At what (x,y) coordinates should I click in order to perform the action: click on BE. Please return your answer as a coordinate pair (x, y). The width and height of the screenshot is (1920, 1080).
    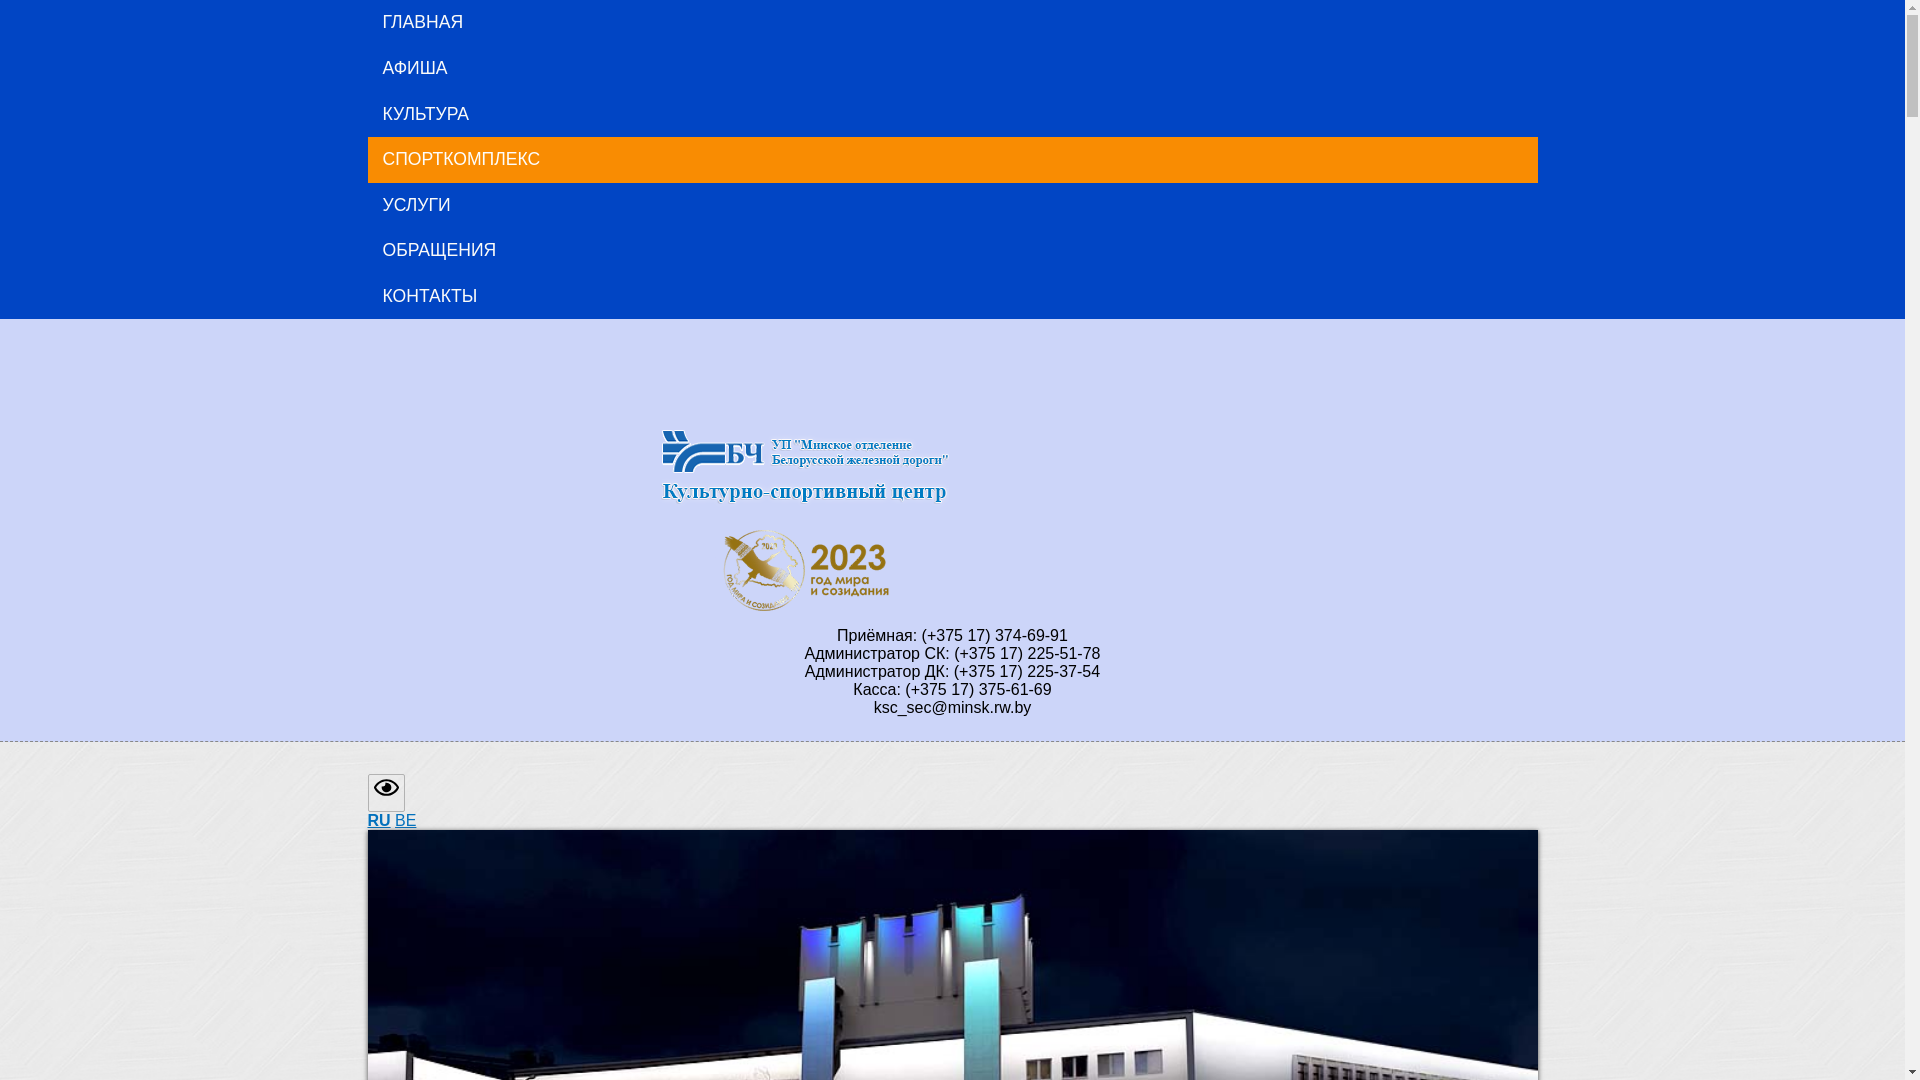
    Looking at the image, I should click on (406, 820).